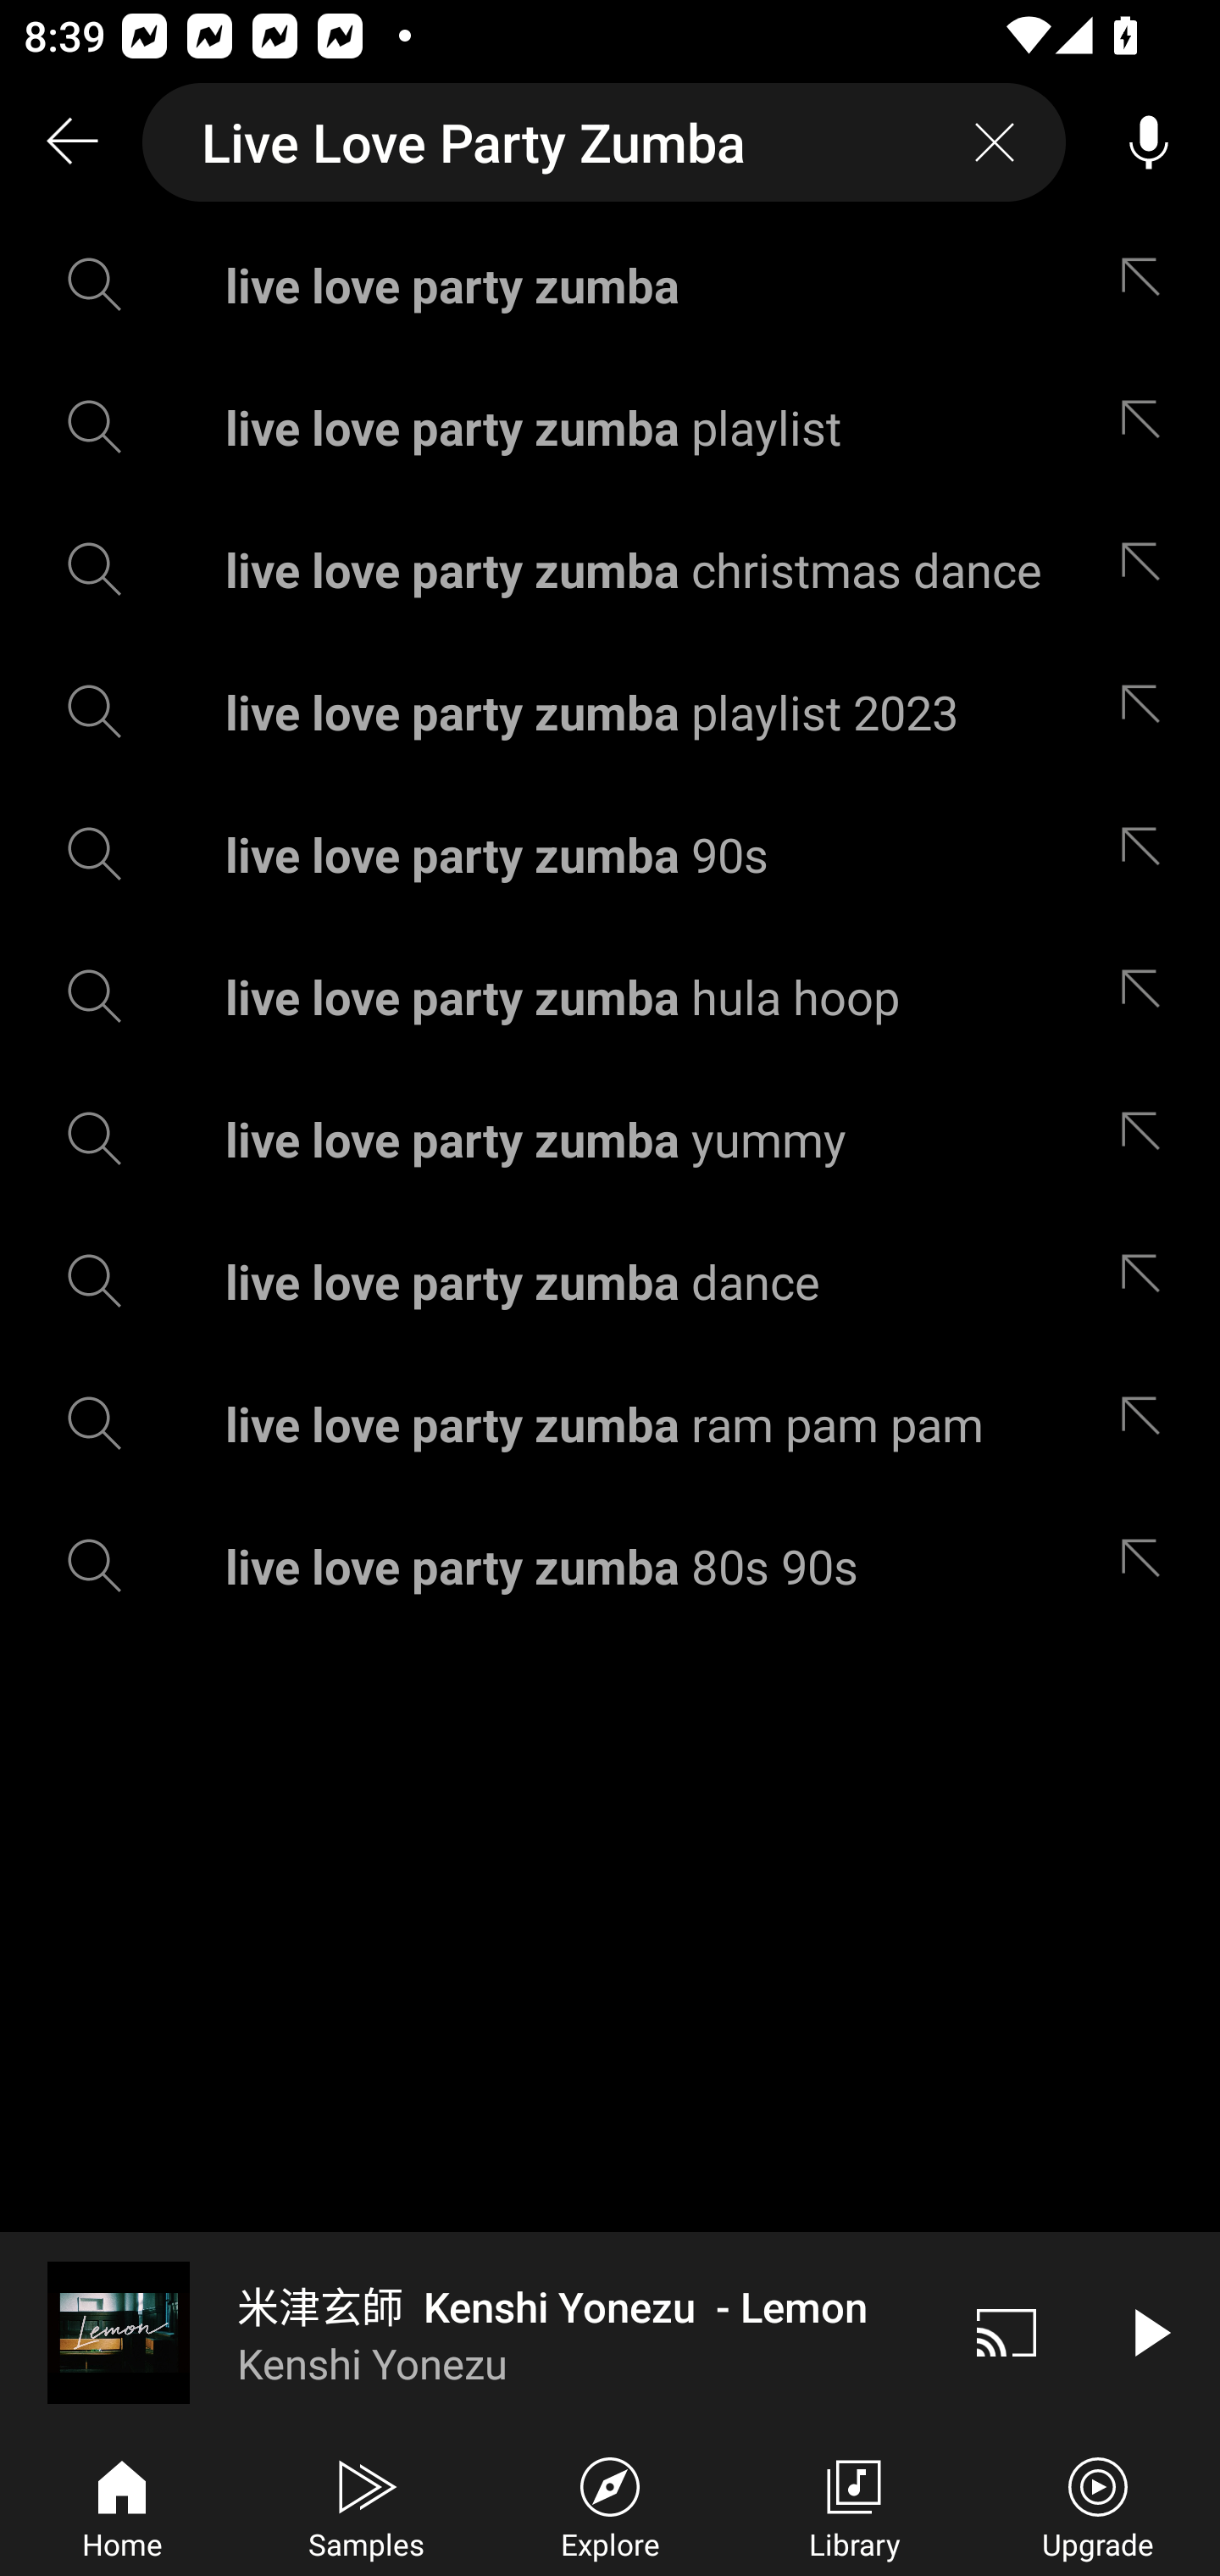  What do you see at coordinates (366, 2505) in the screenshot?
I see `Samples` at bounding box center [366, 2505].